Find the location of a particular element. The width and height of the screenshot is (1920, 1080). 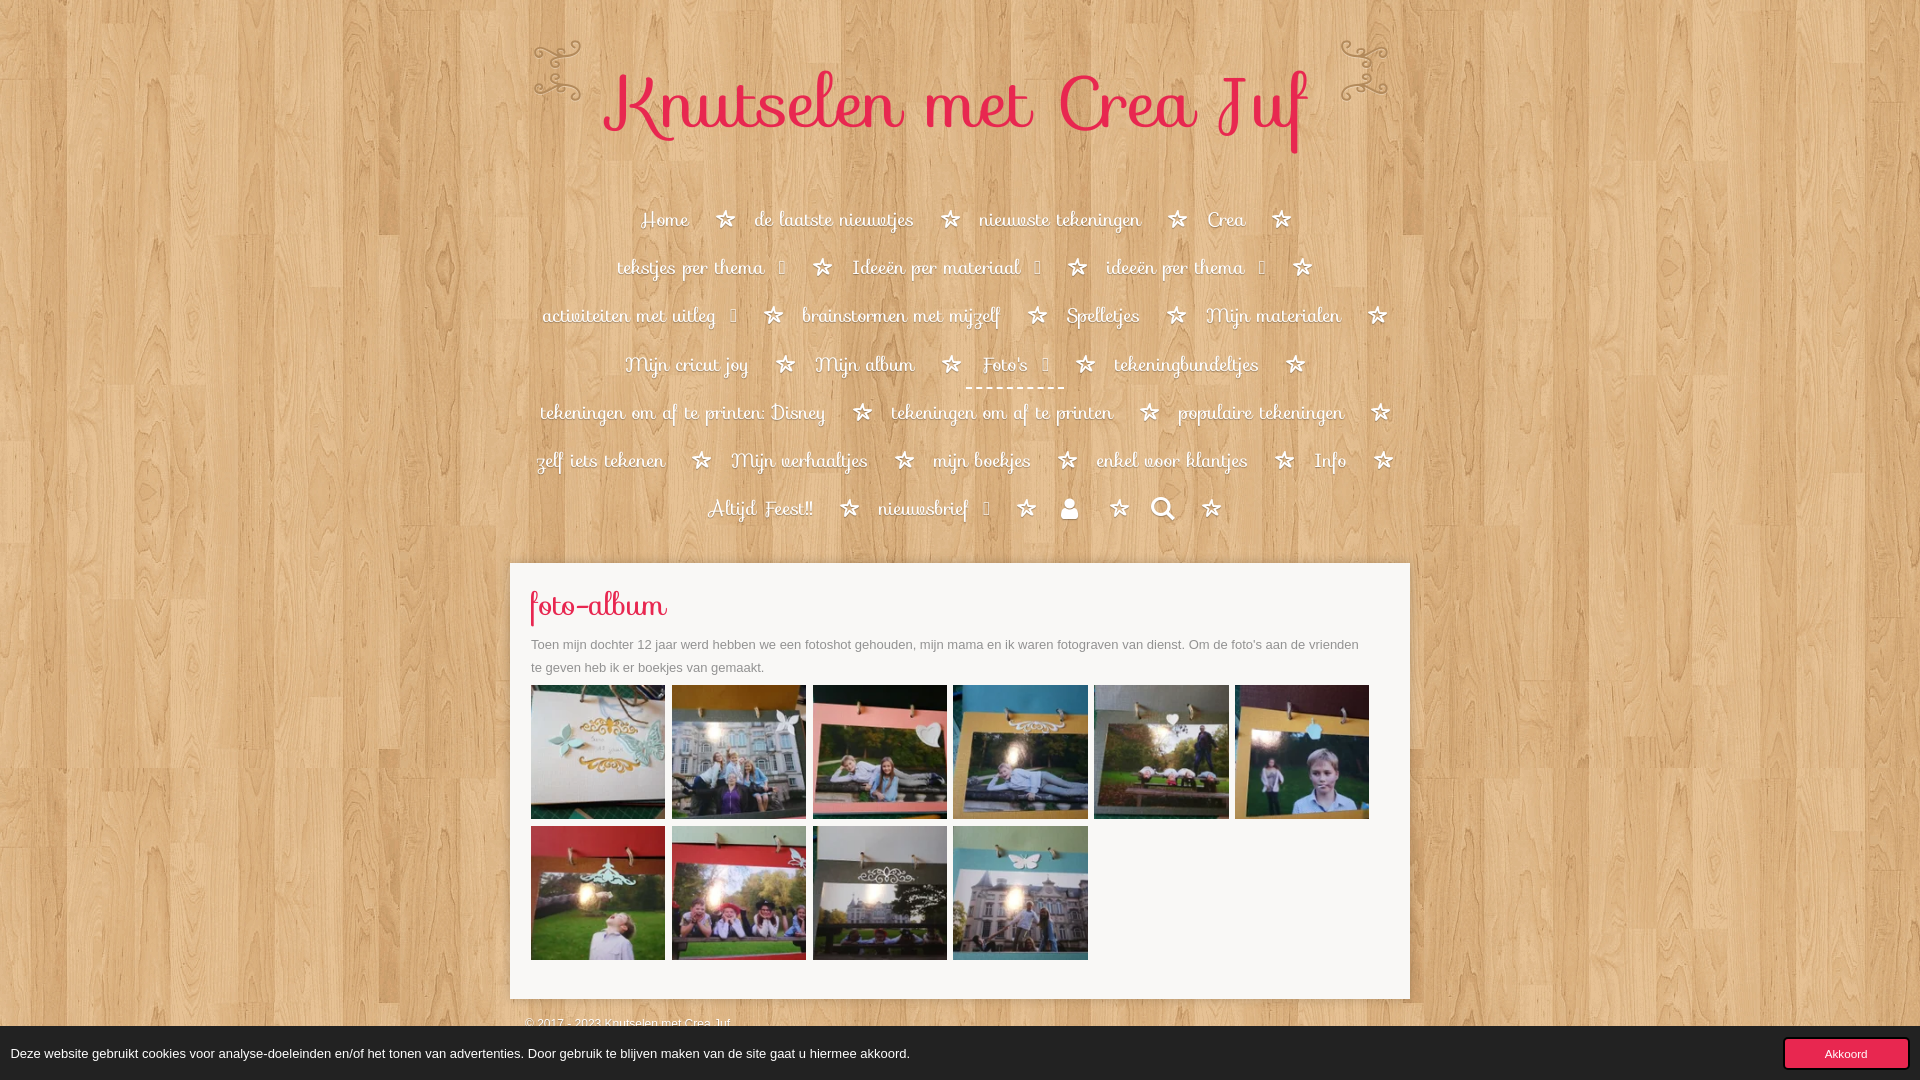

mijn boekjes is located at coordinates (982, 461).